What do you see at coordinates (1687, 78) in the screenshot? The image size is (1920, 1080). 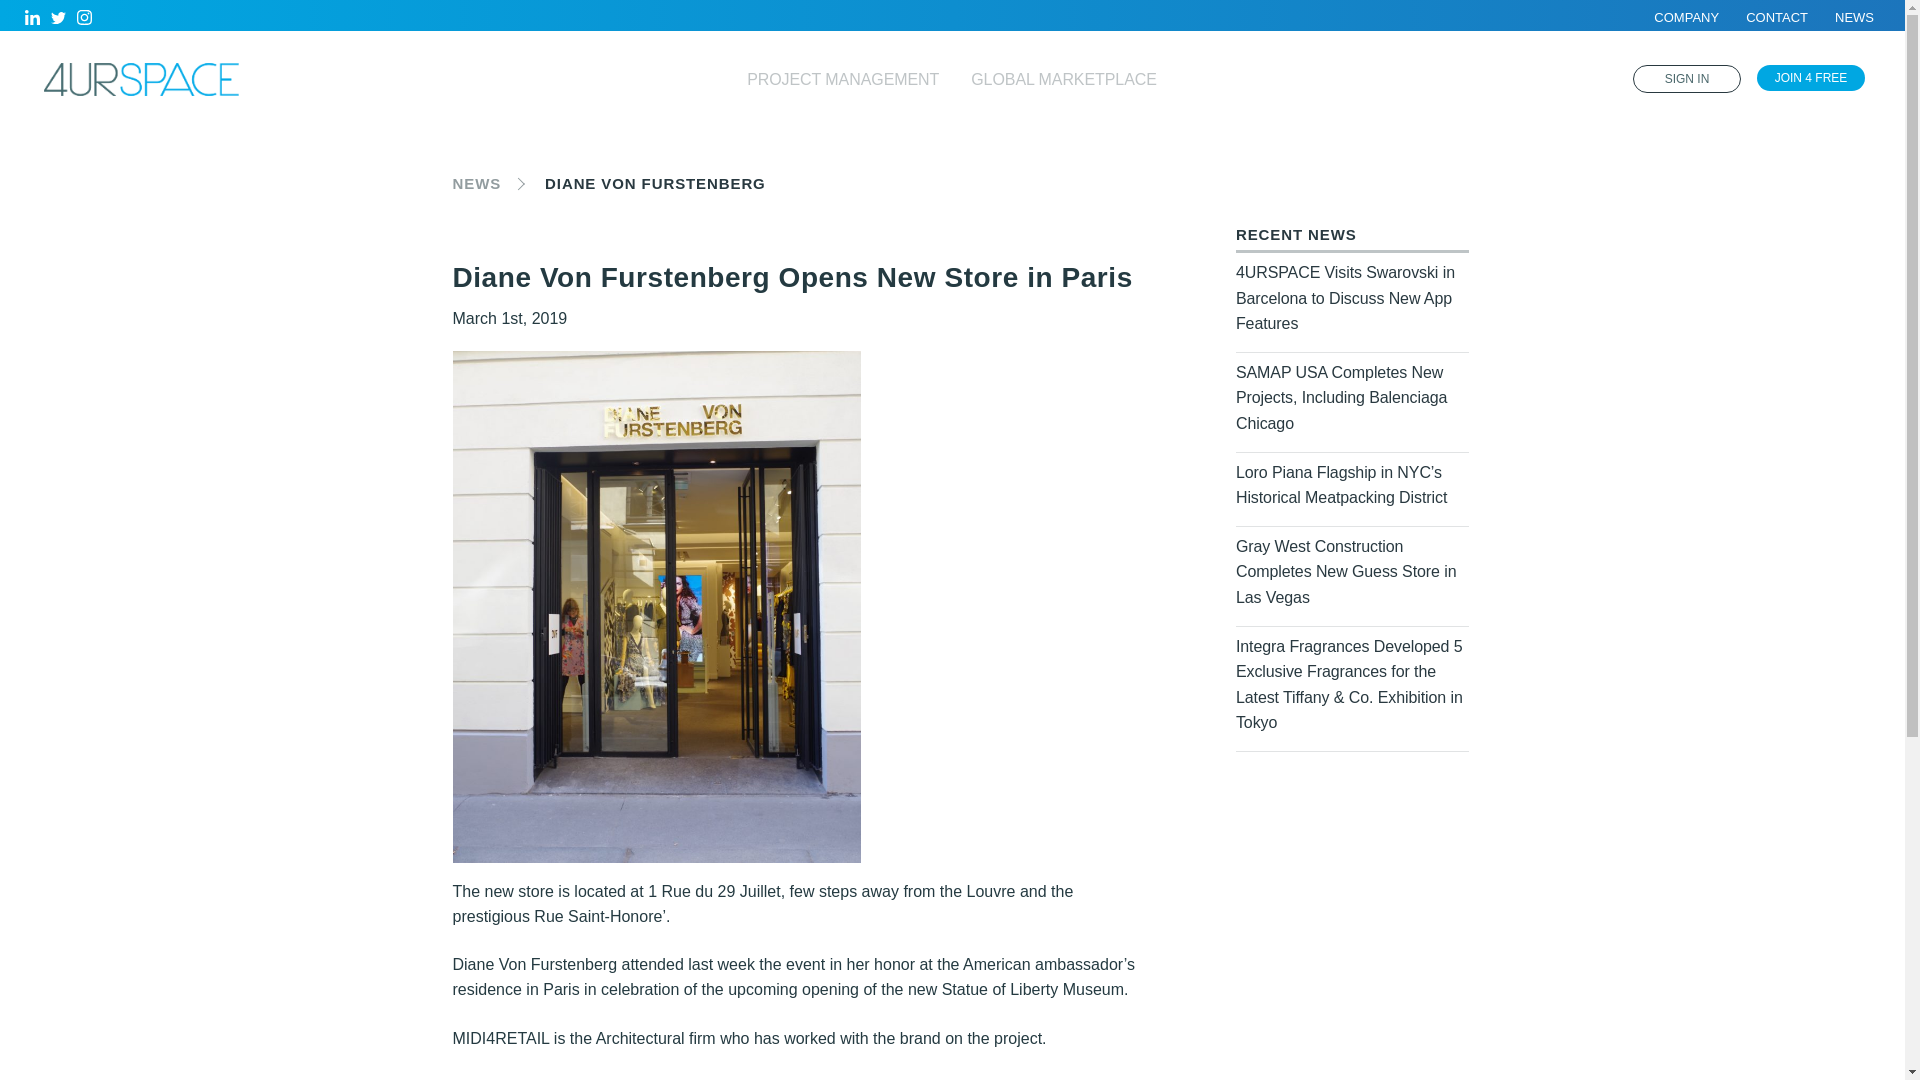 I see `SIGN IN` at bounding box center [1687, 78].